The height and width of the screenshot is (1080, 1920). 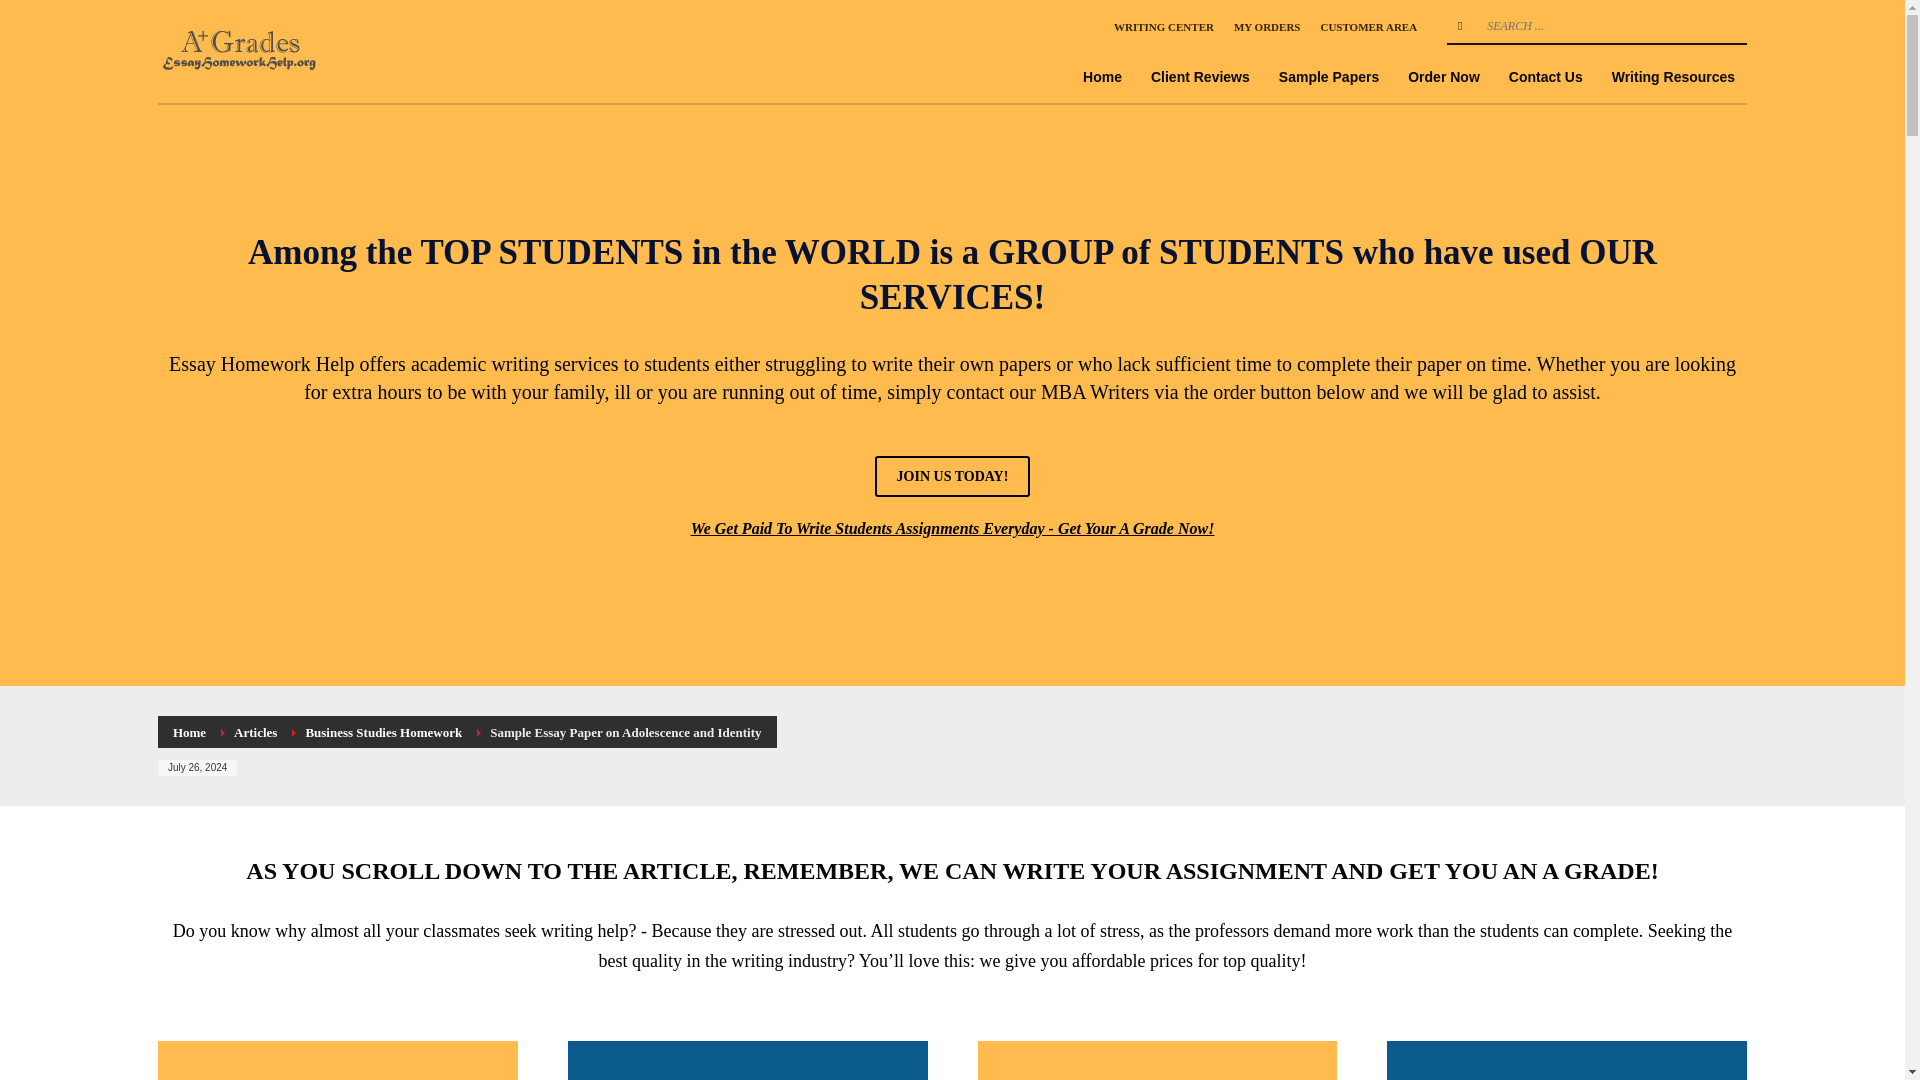 I want to click on Writing Resources, so click(x=1673, y=76).